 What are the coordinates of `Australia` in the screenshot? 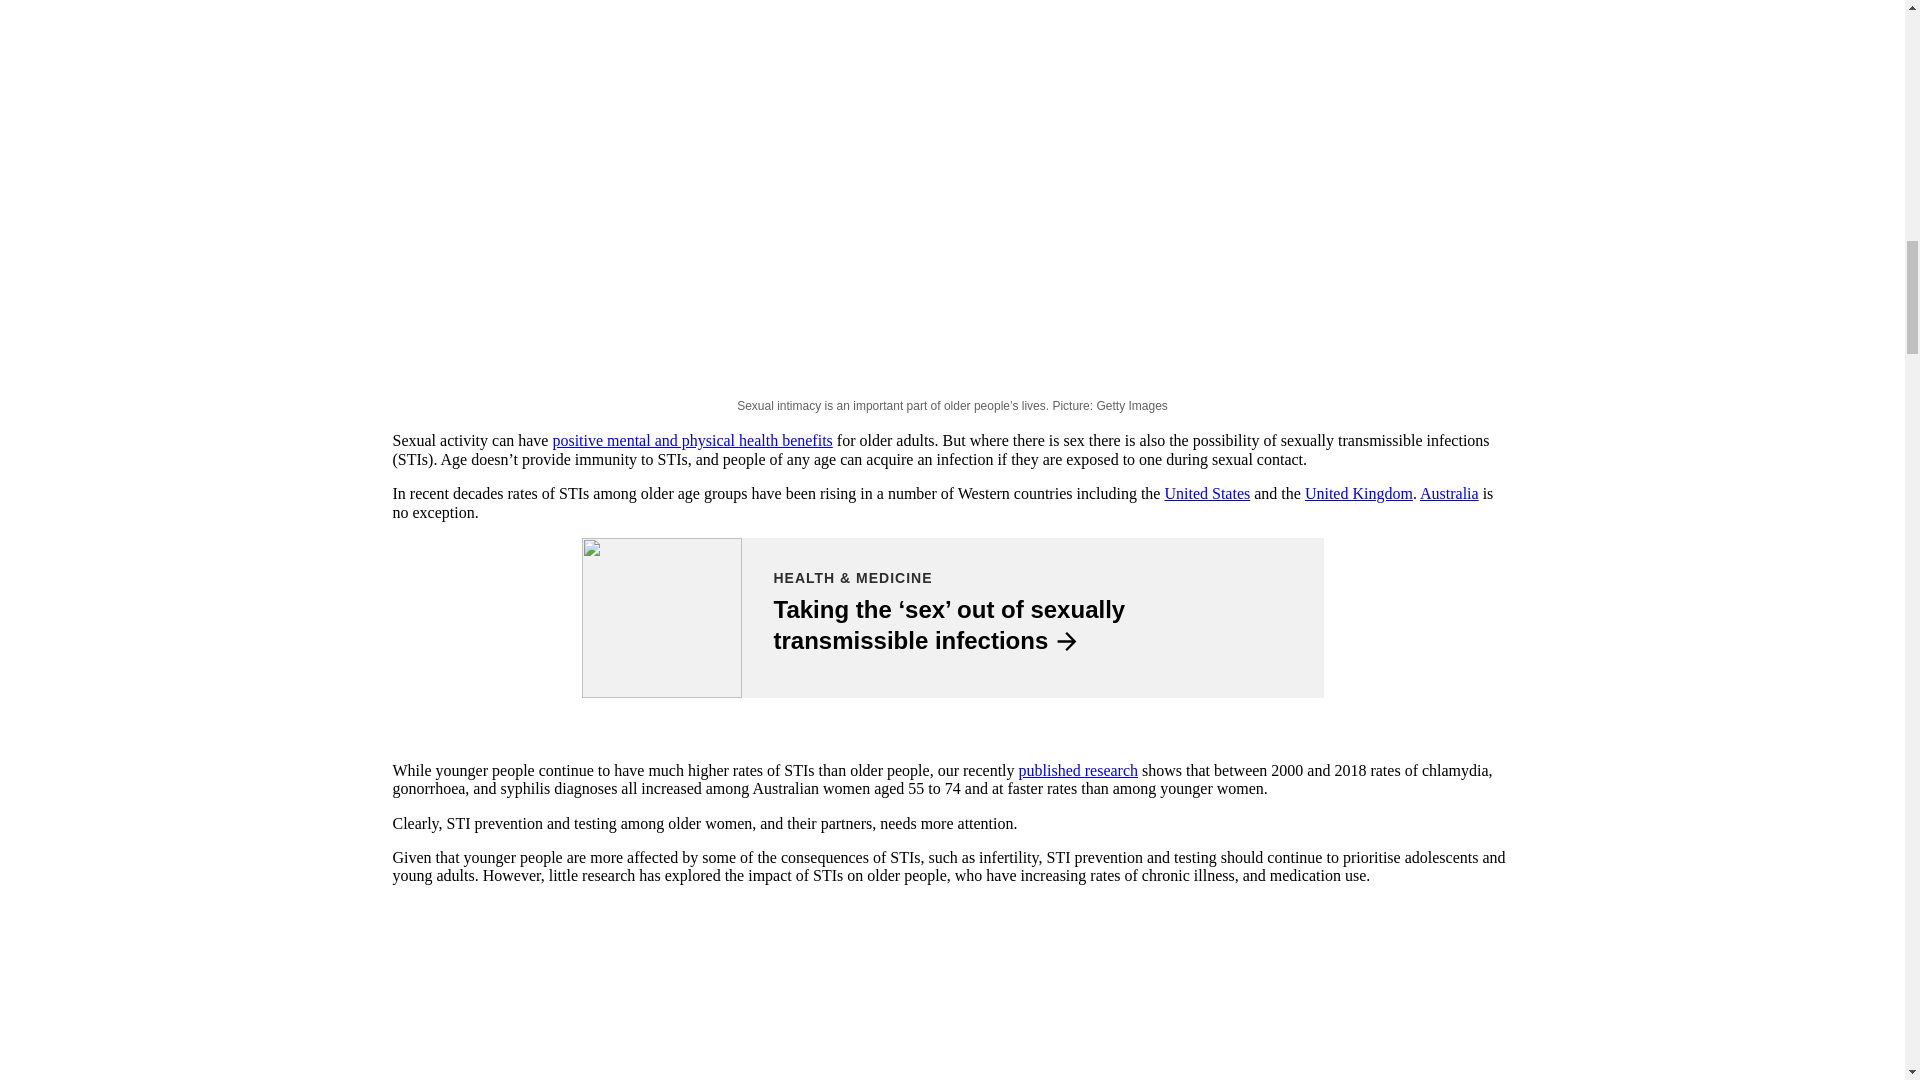 It's located at (1449, 493).